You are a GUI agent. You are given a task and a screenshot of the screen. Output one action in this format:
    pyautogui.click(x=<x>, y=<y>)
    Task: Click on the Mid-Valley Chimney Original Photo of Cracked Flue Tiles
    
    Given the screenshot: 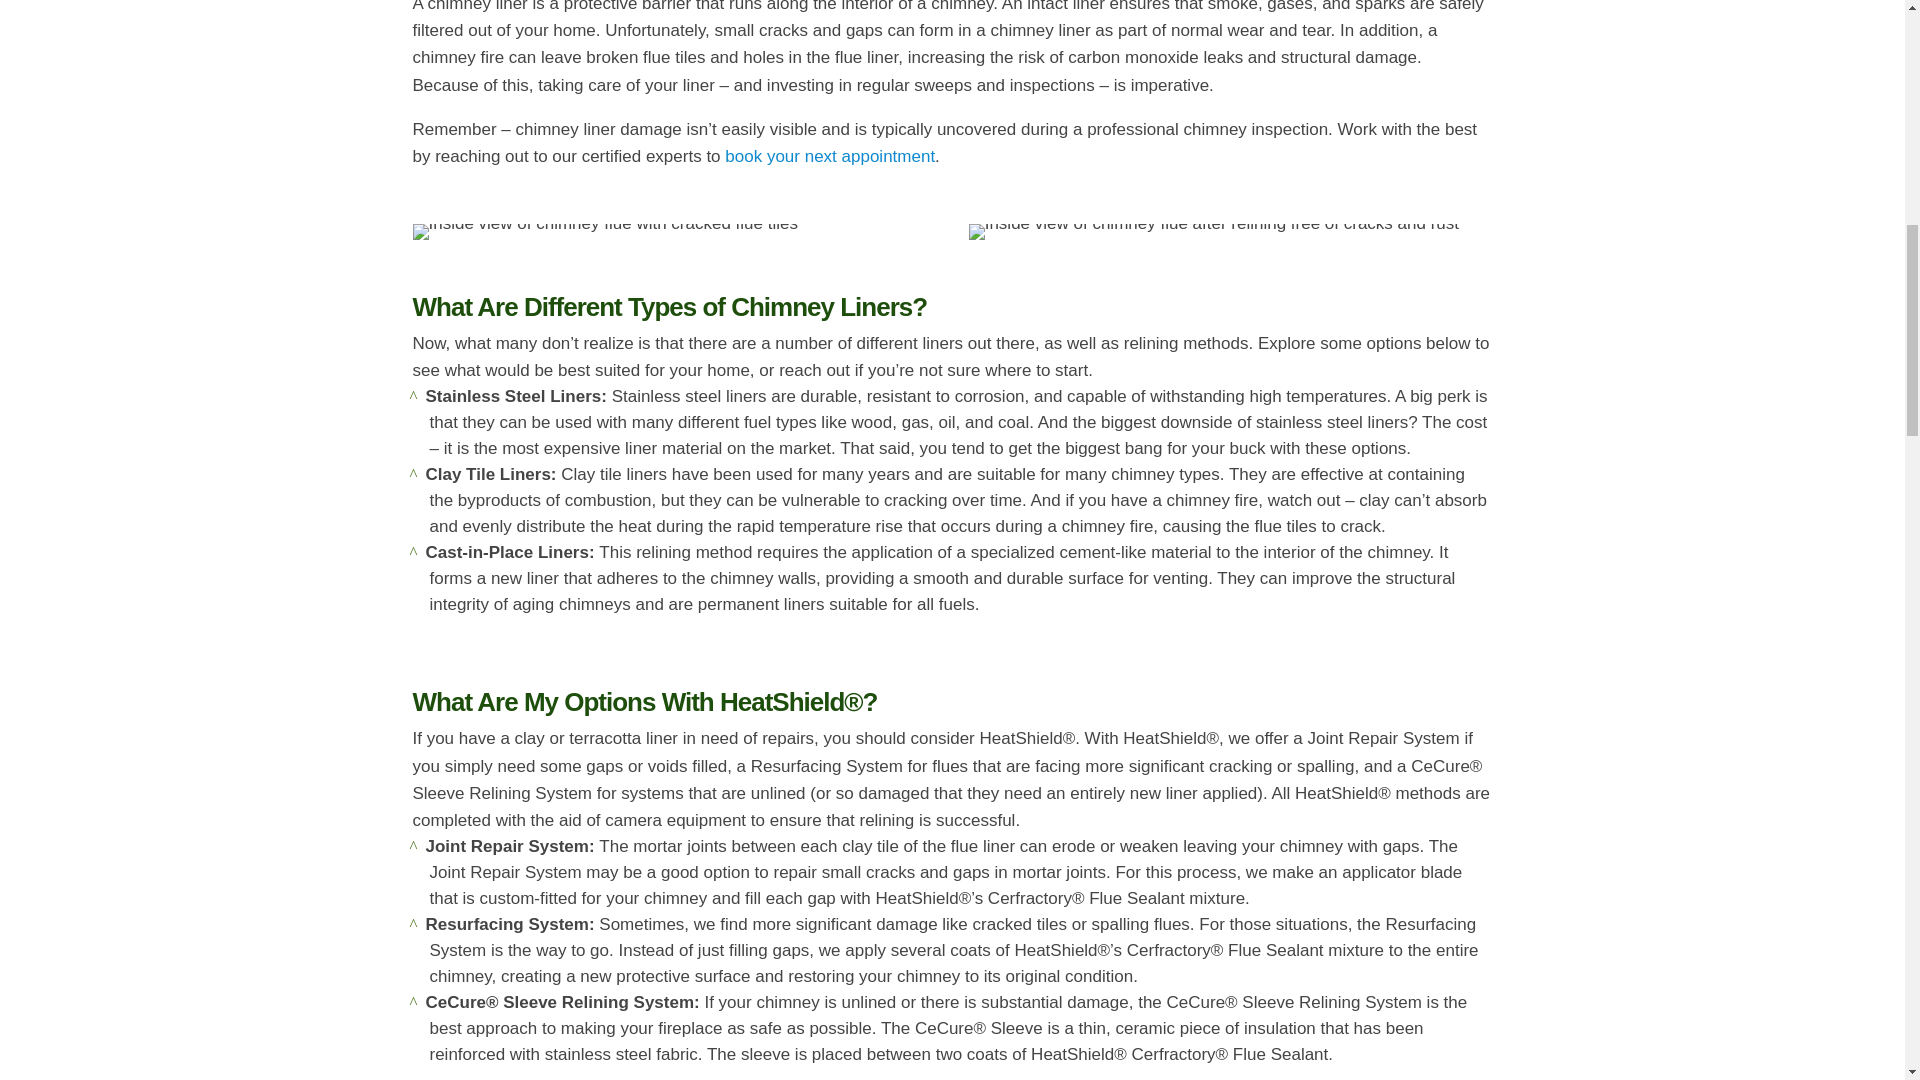 What is the action you would take?
    pyautogui.click(x=604, y=231)
    